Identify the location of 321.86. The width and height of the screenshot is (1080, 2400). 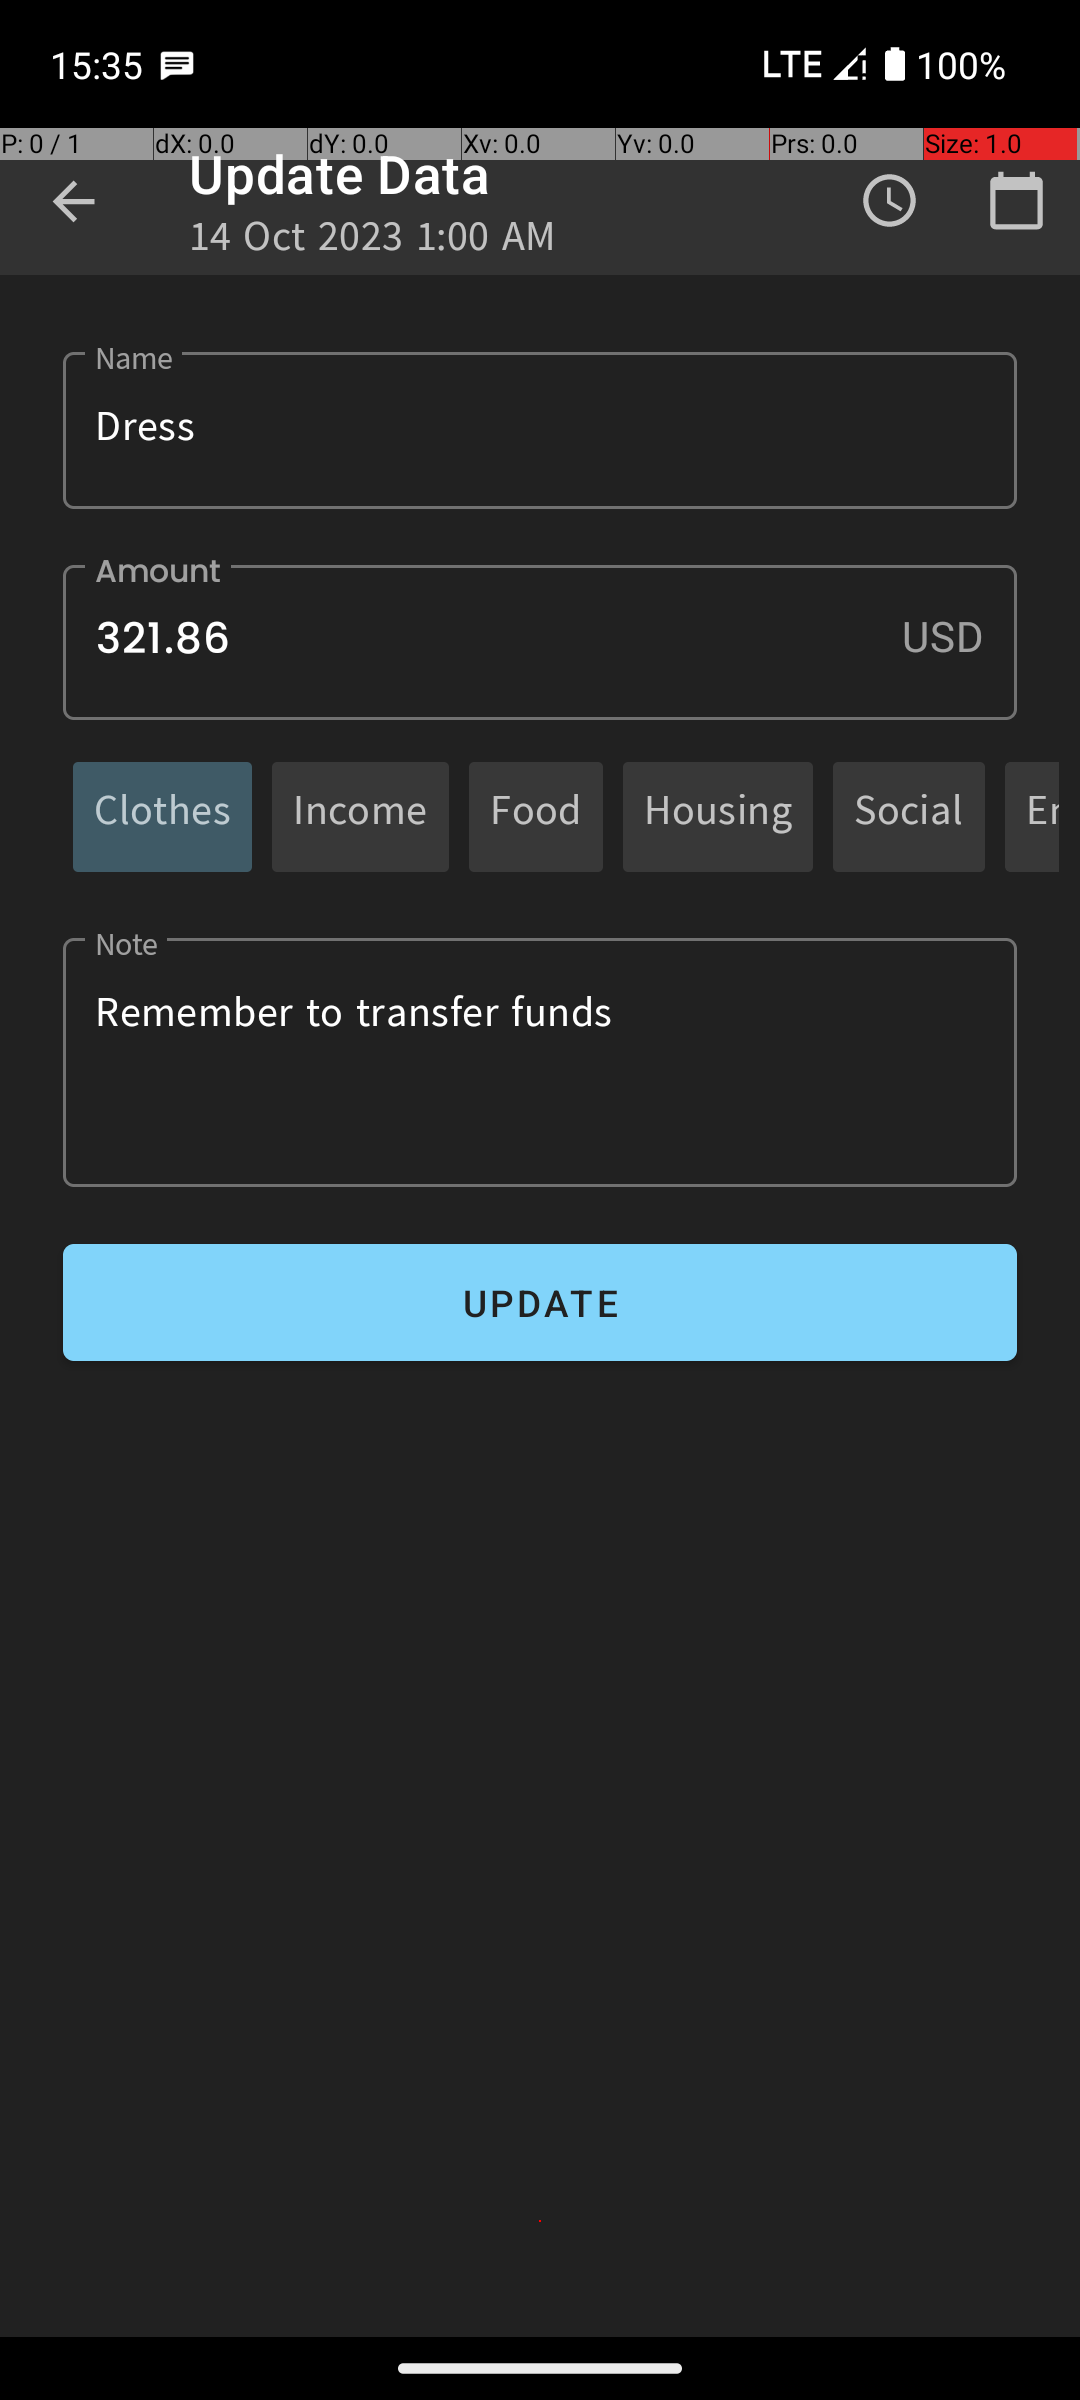
(540, 642).